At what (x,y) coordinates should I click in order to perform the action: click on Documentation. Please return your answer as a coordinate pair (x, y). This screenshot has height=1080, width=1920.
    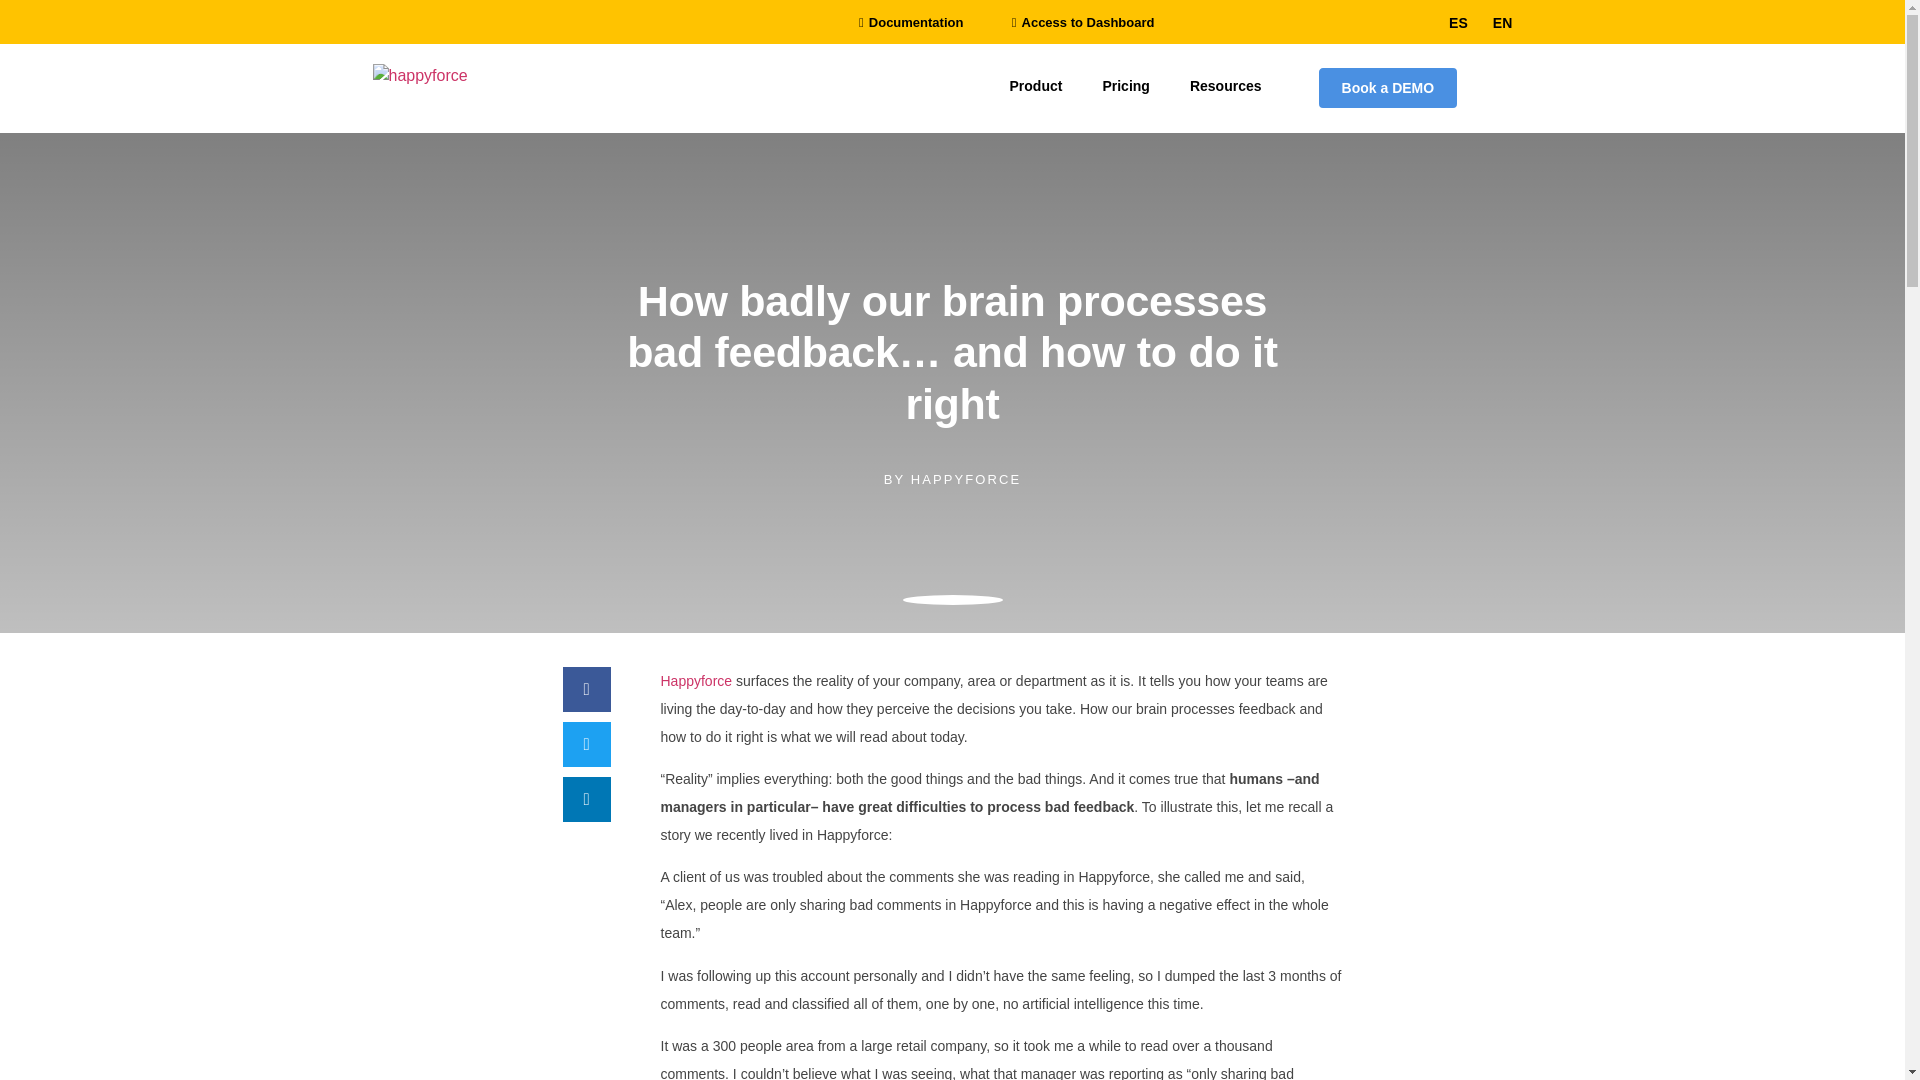
    Looking at the image, I should click on (910, 22).